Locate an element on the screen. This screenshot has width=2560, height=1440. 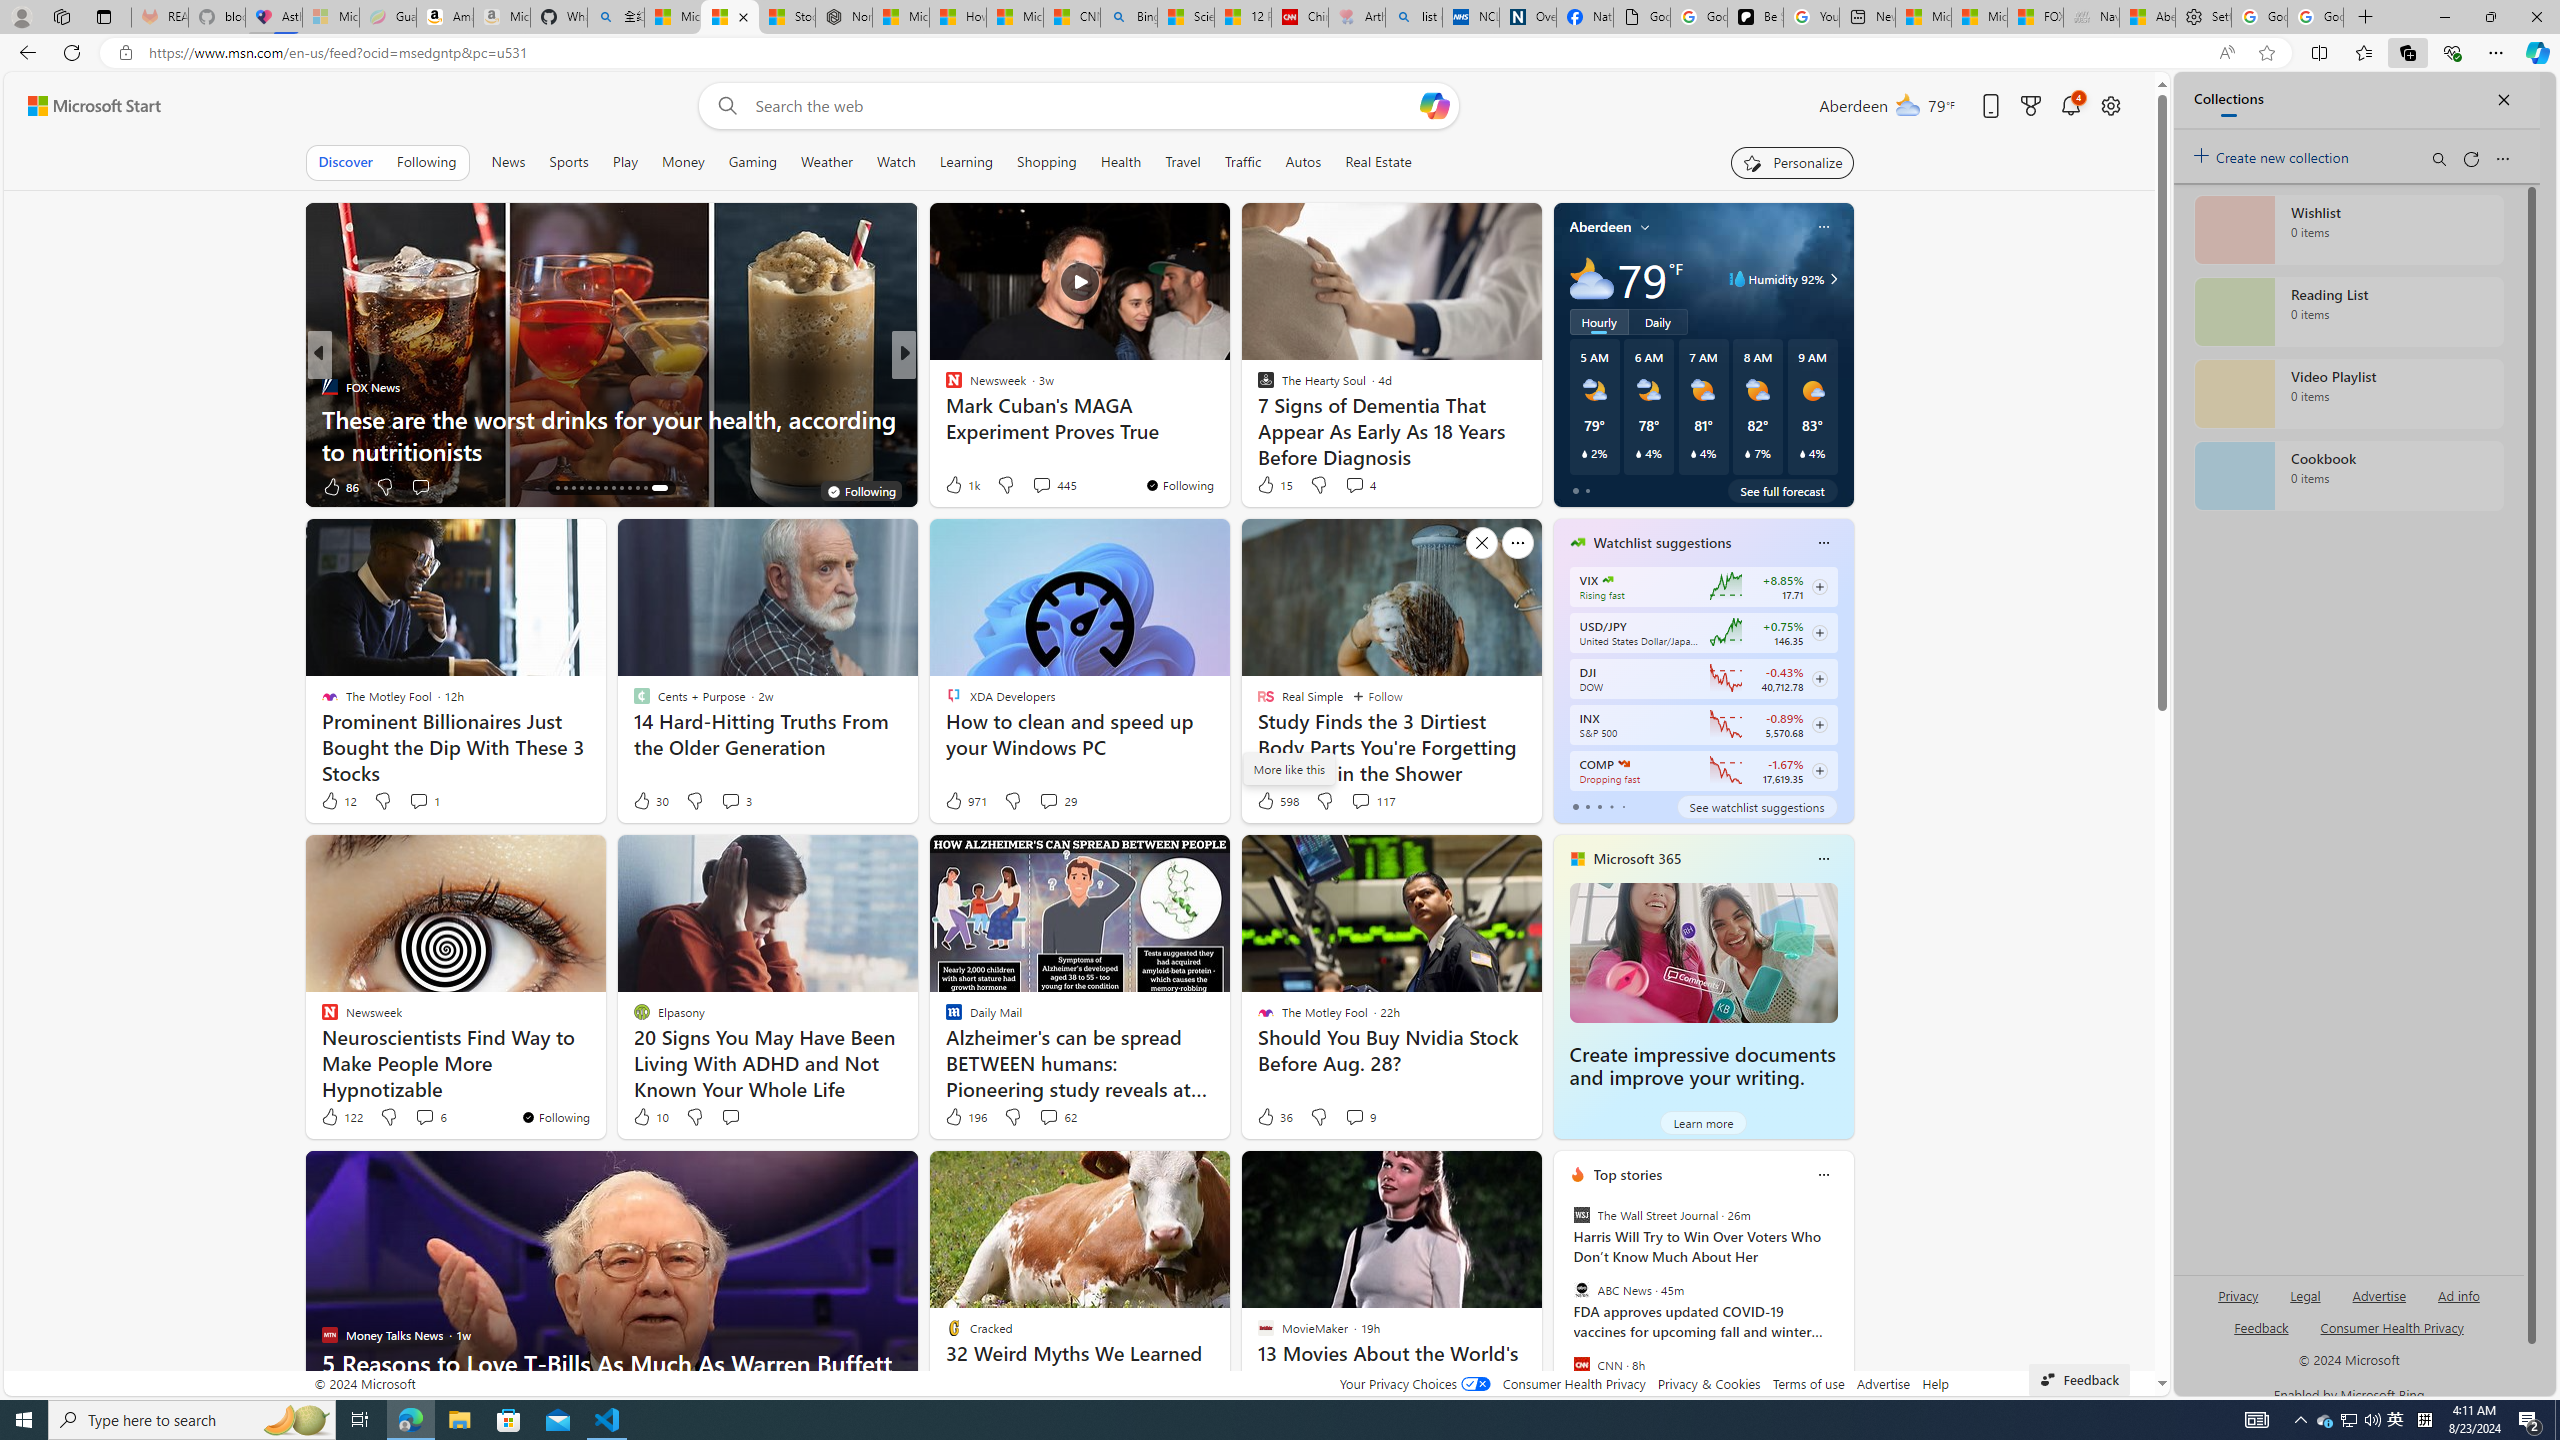
View comments 117 Comment is located at coordinates (1372, 801).